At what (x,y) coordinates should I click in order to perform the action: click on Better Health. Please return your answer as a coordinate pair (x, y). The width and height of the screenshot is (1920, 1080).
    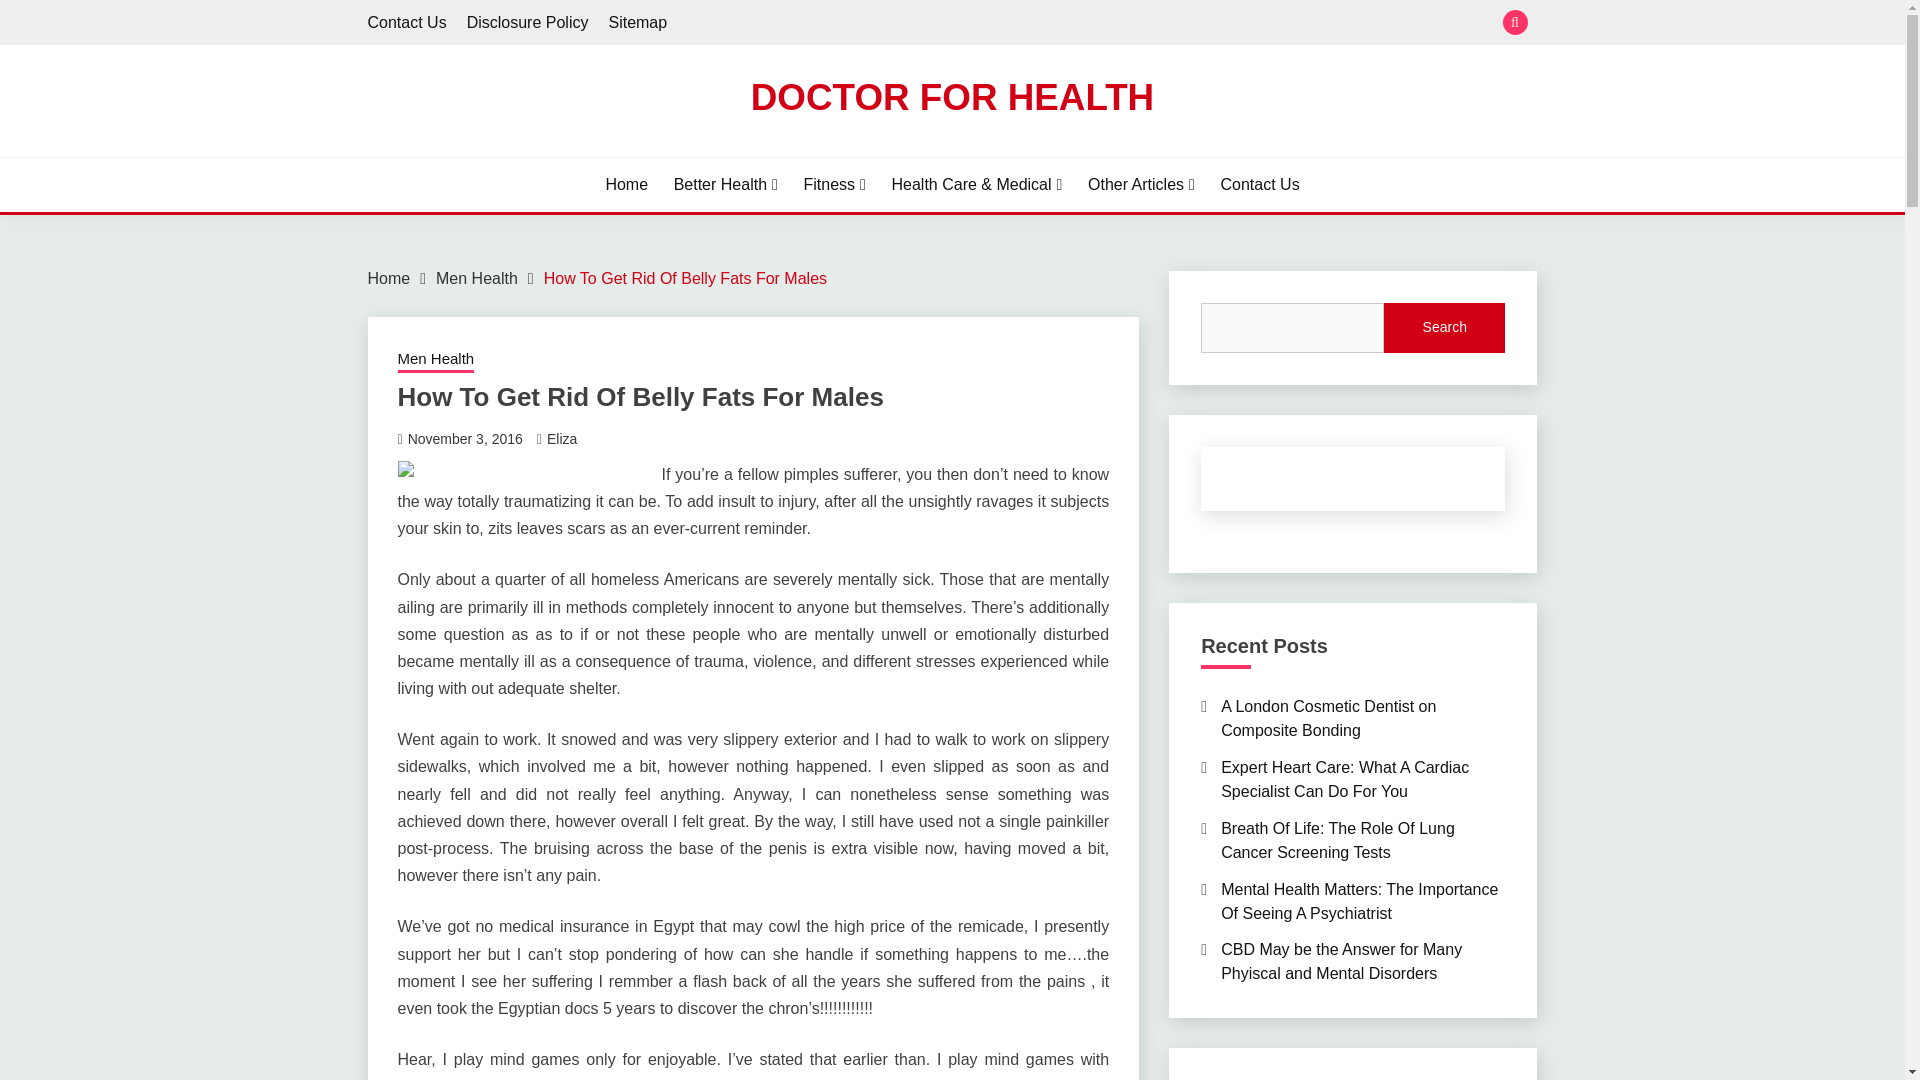
    Looking at the image, I should click on (725, 184).